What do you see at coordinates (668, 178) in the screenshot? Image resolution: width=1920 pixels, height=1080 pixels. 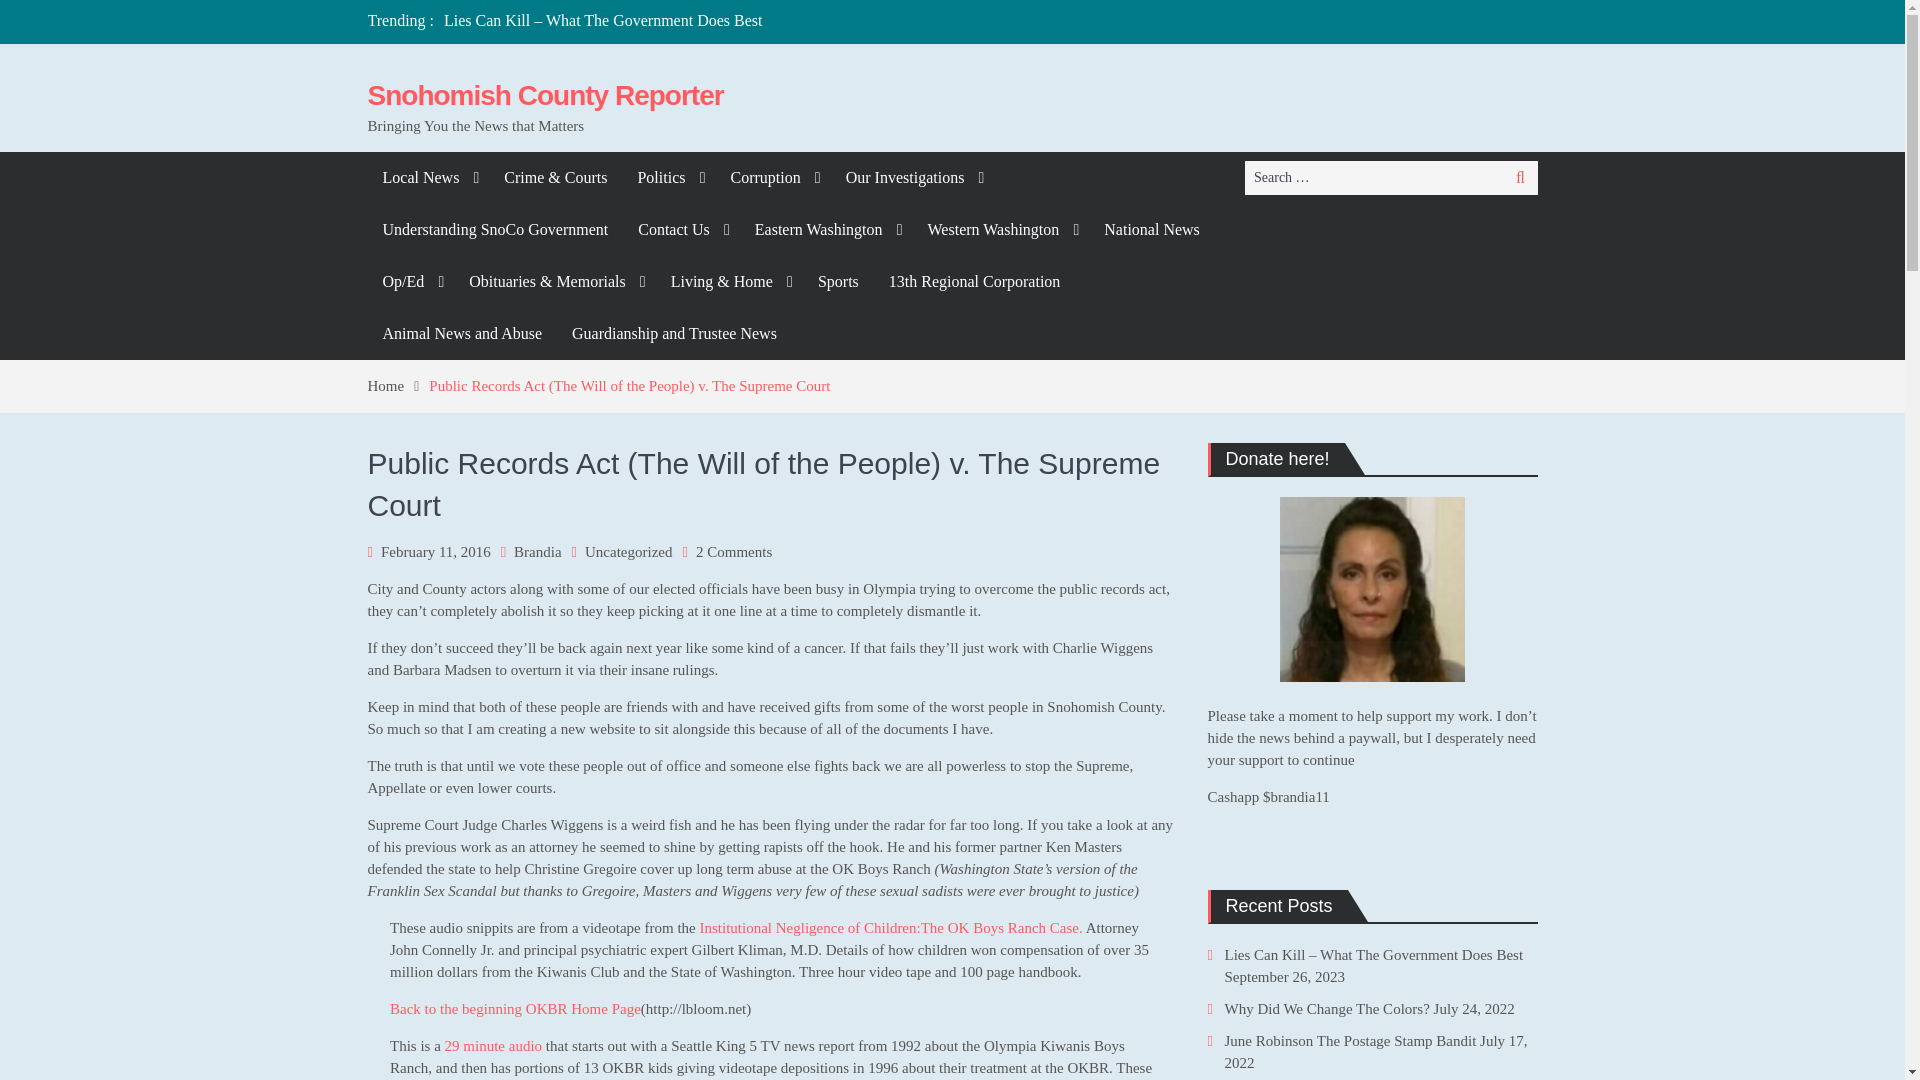 I see `Politics` at bounding box center [668, 178].